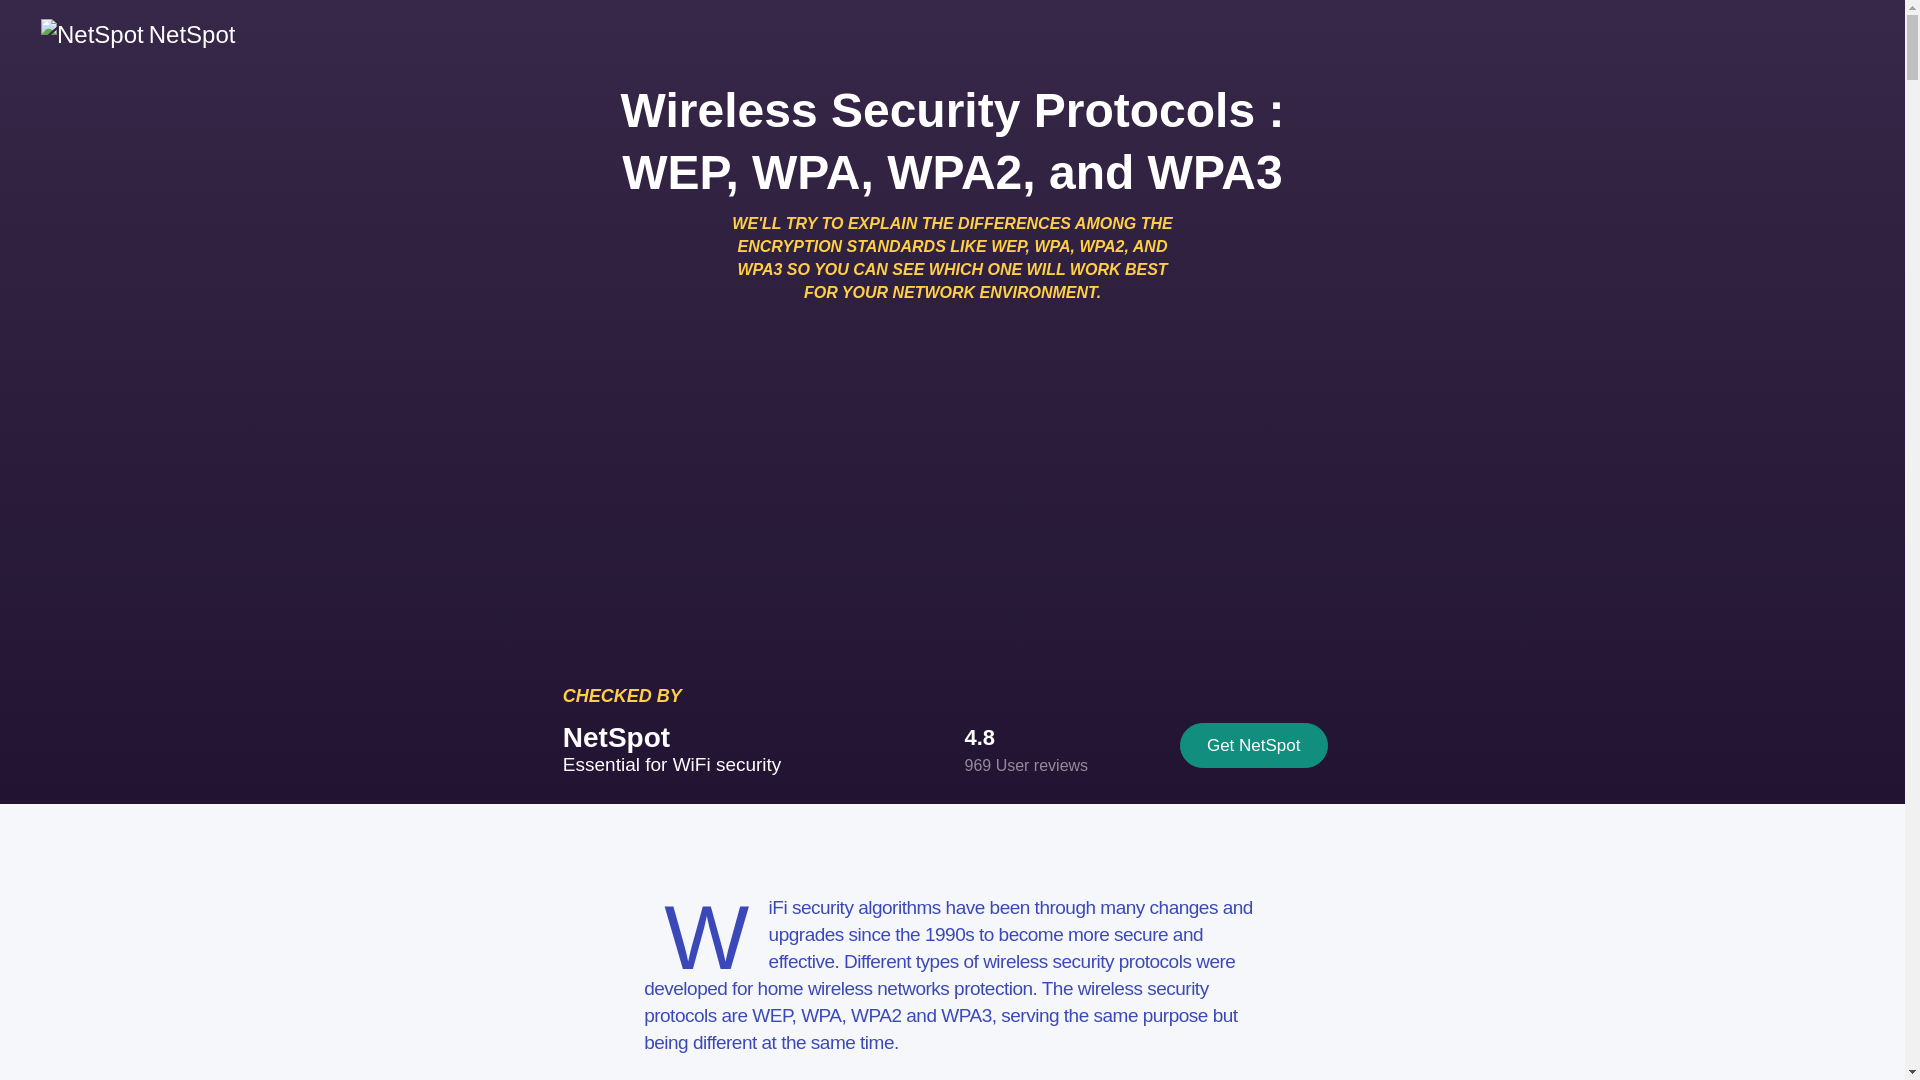  Describe the element at coordinates (970, 356) in the screenshot. I see `twitter` at that location.